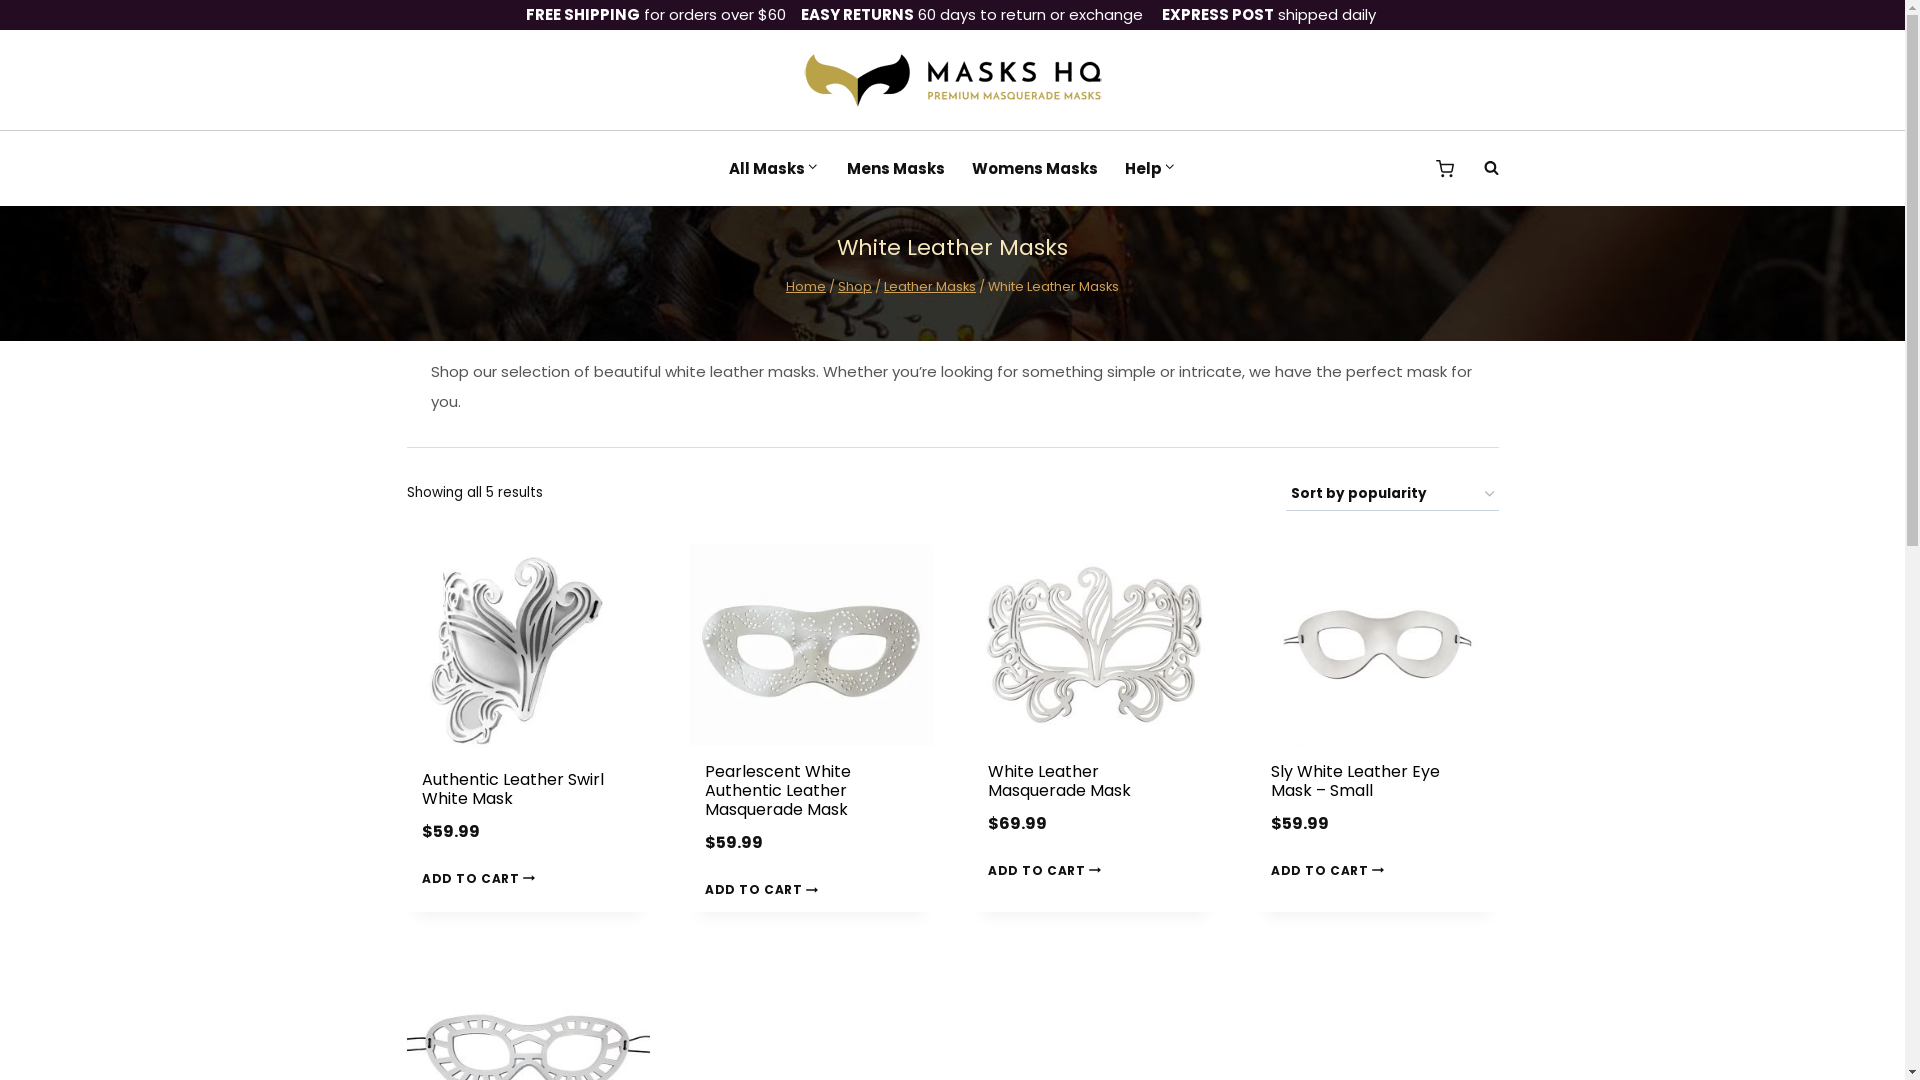  I want to click on Help, so click(1150, 168).